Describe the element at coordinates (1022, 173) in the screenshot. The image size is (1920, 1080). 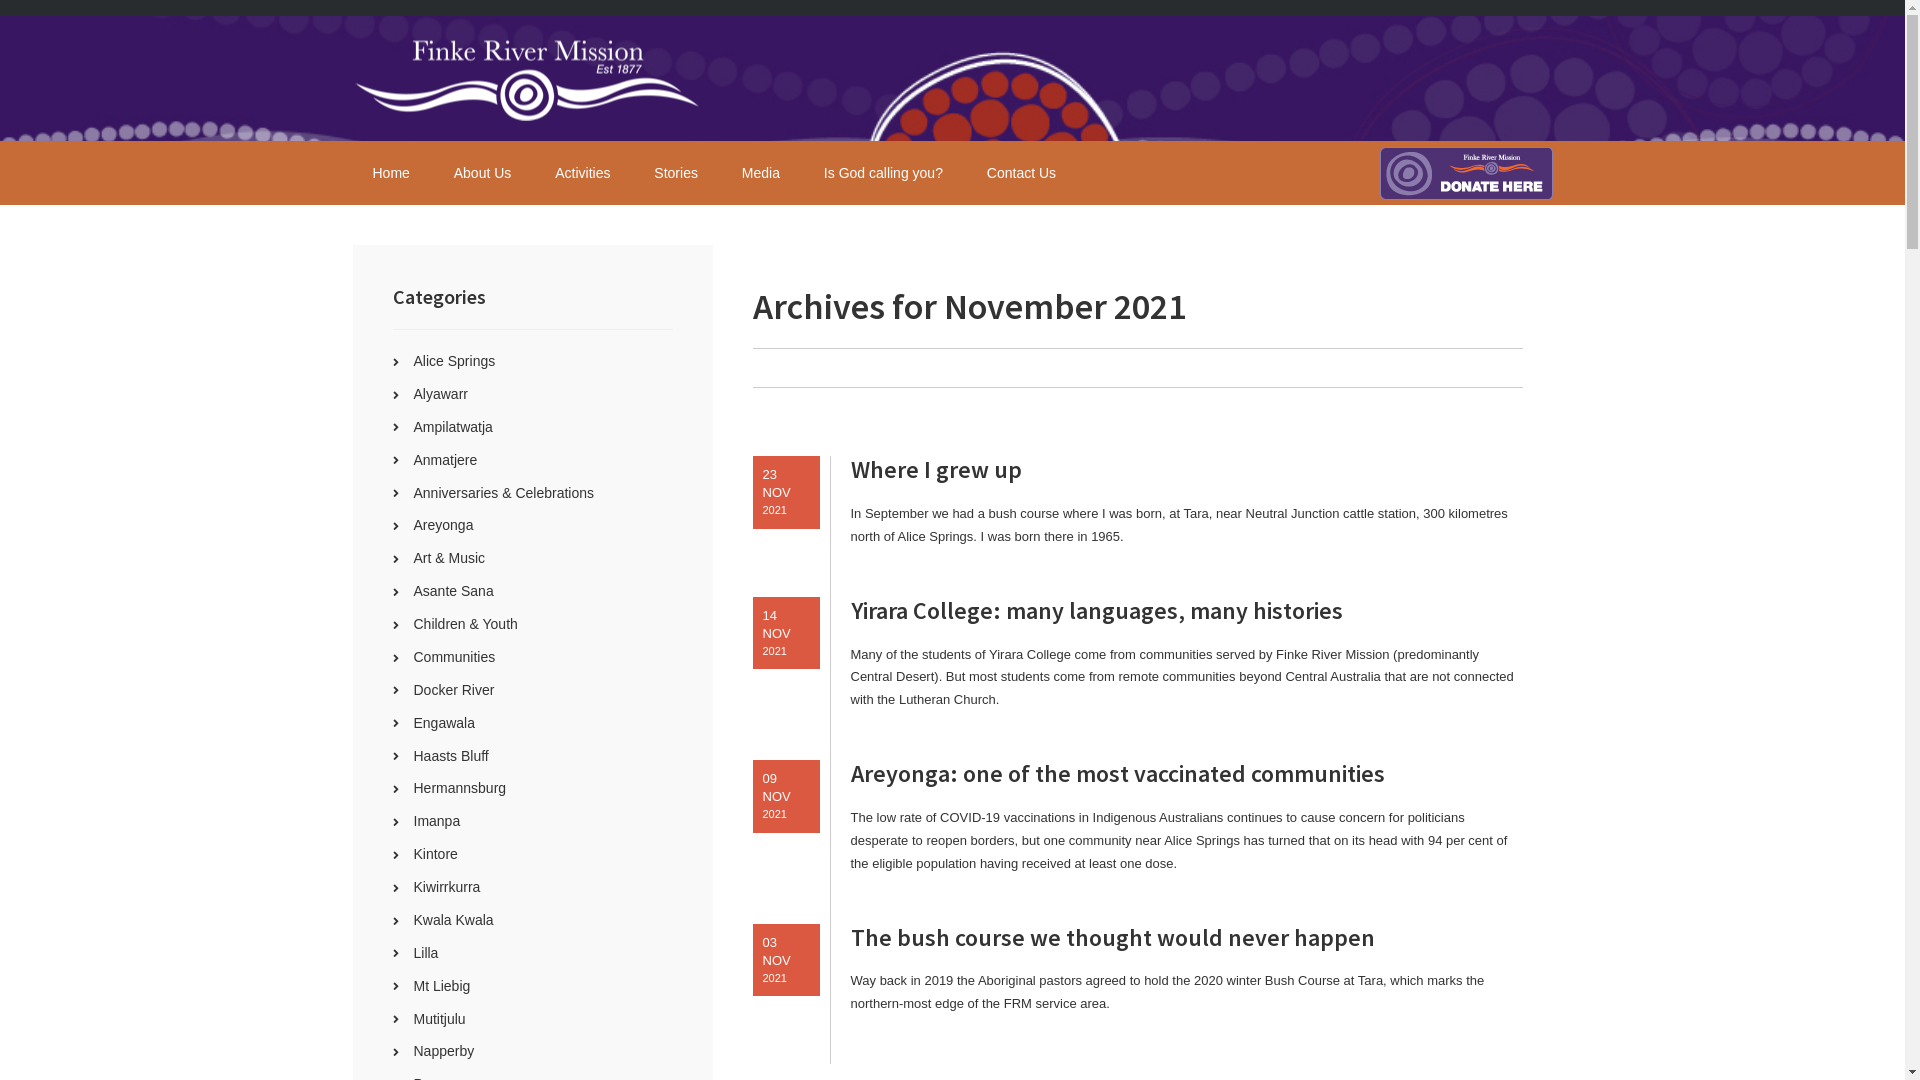
I see `Contact Us` at that location.